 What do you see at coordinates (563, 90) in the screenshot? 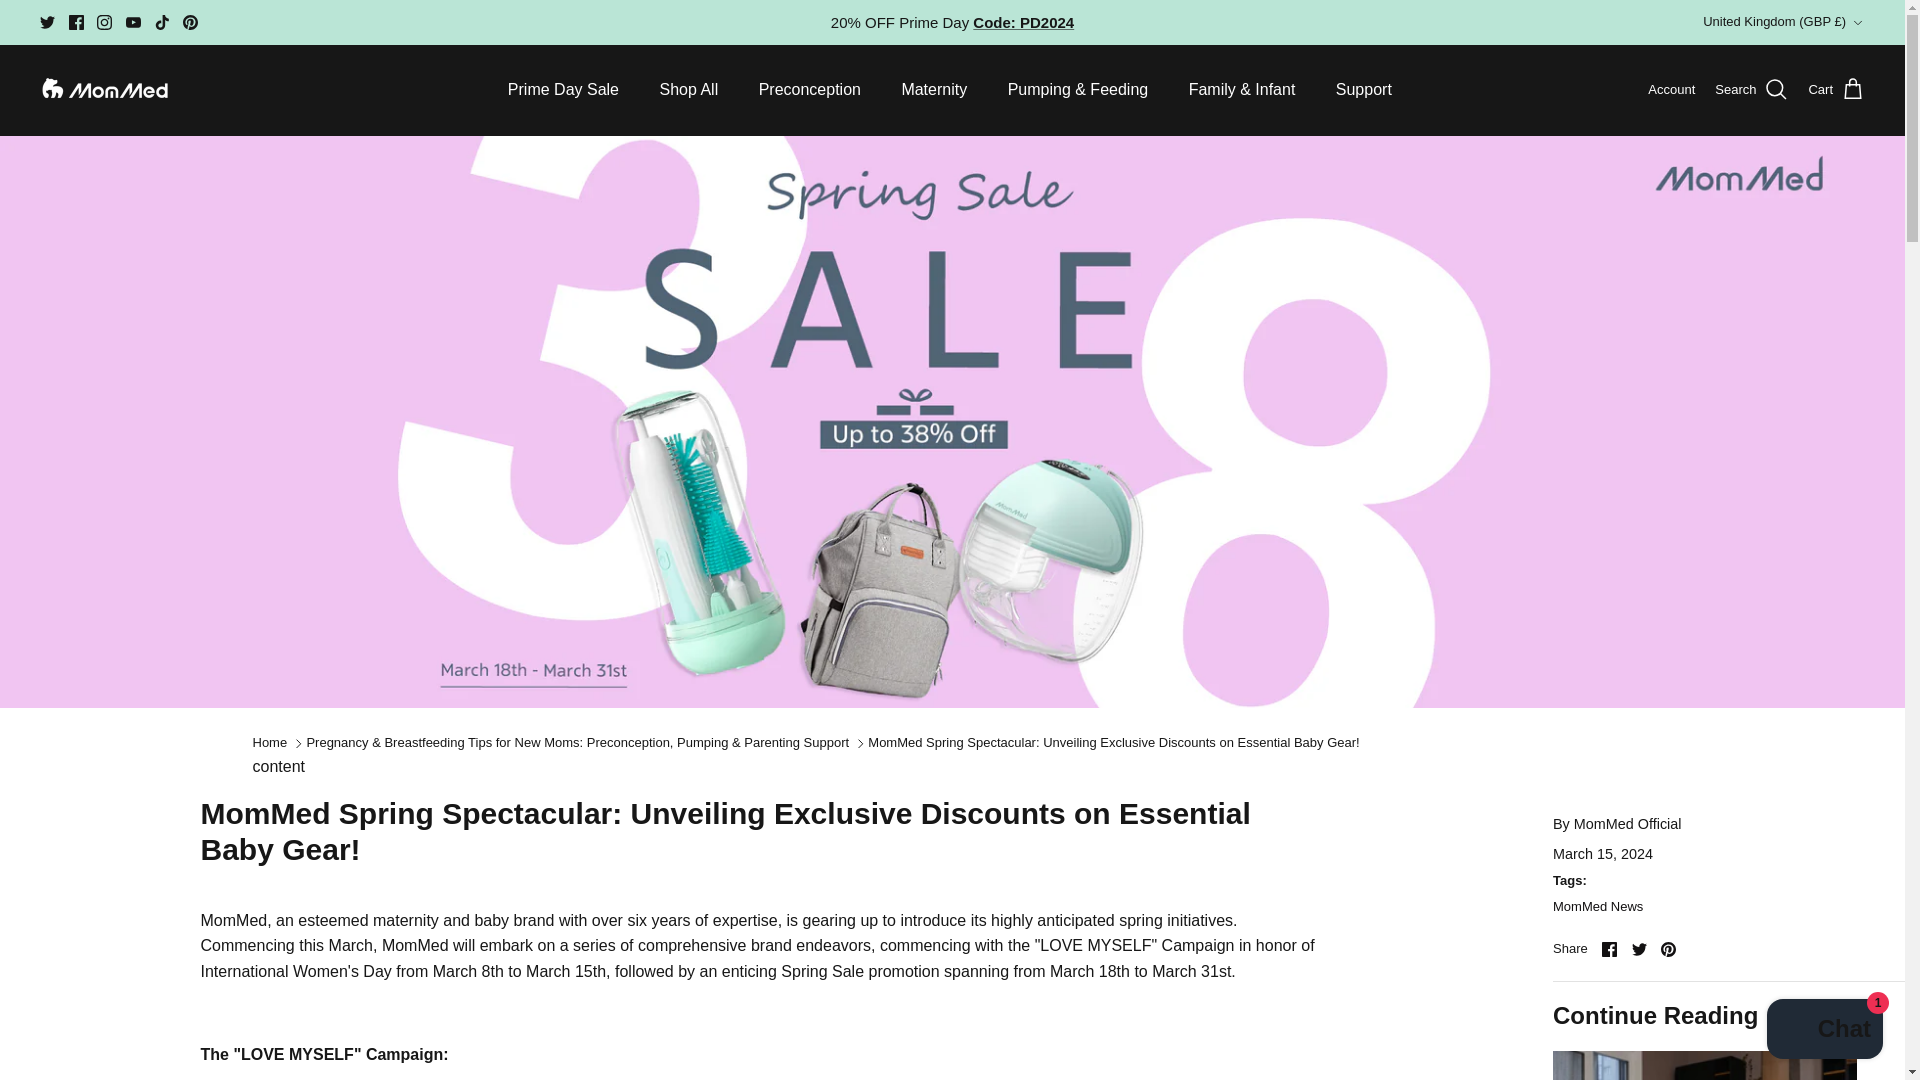
I see `Prime Day Sale` at bounding box center [563, 90].